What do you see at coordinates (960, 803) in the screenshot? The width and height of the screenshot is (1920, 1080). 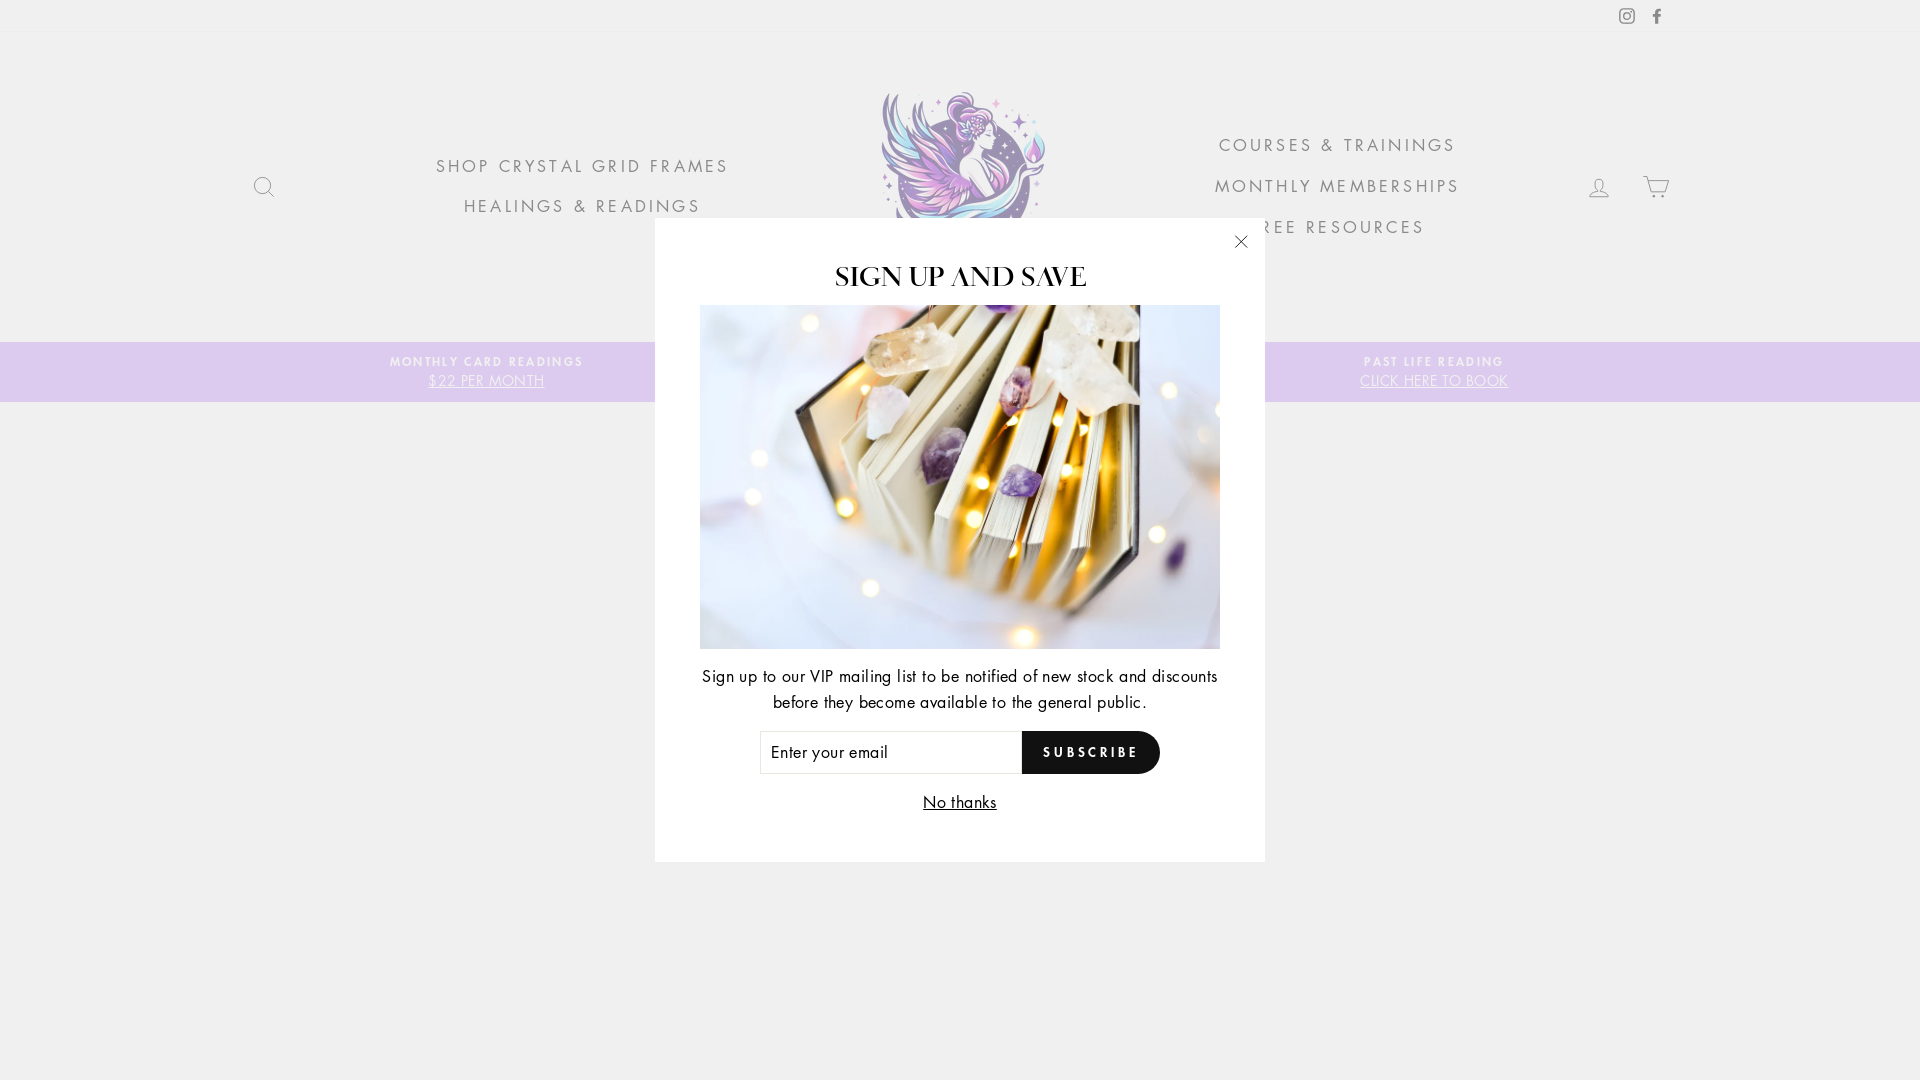 I see `No thanks` at bounding box center [960, 803].